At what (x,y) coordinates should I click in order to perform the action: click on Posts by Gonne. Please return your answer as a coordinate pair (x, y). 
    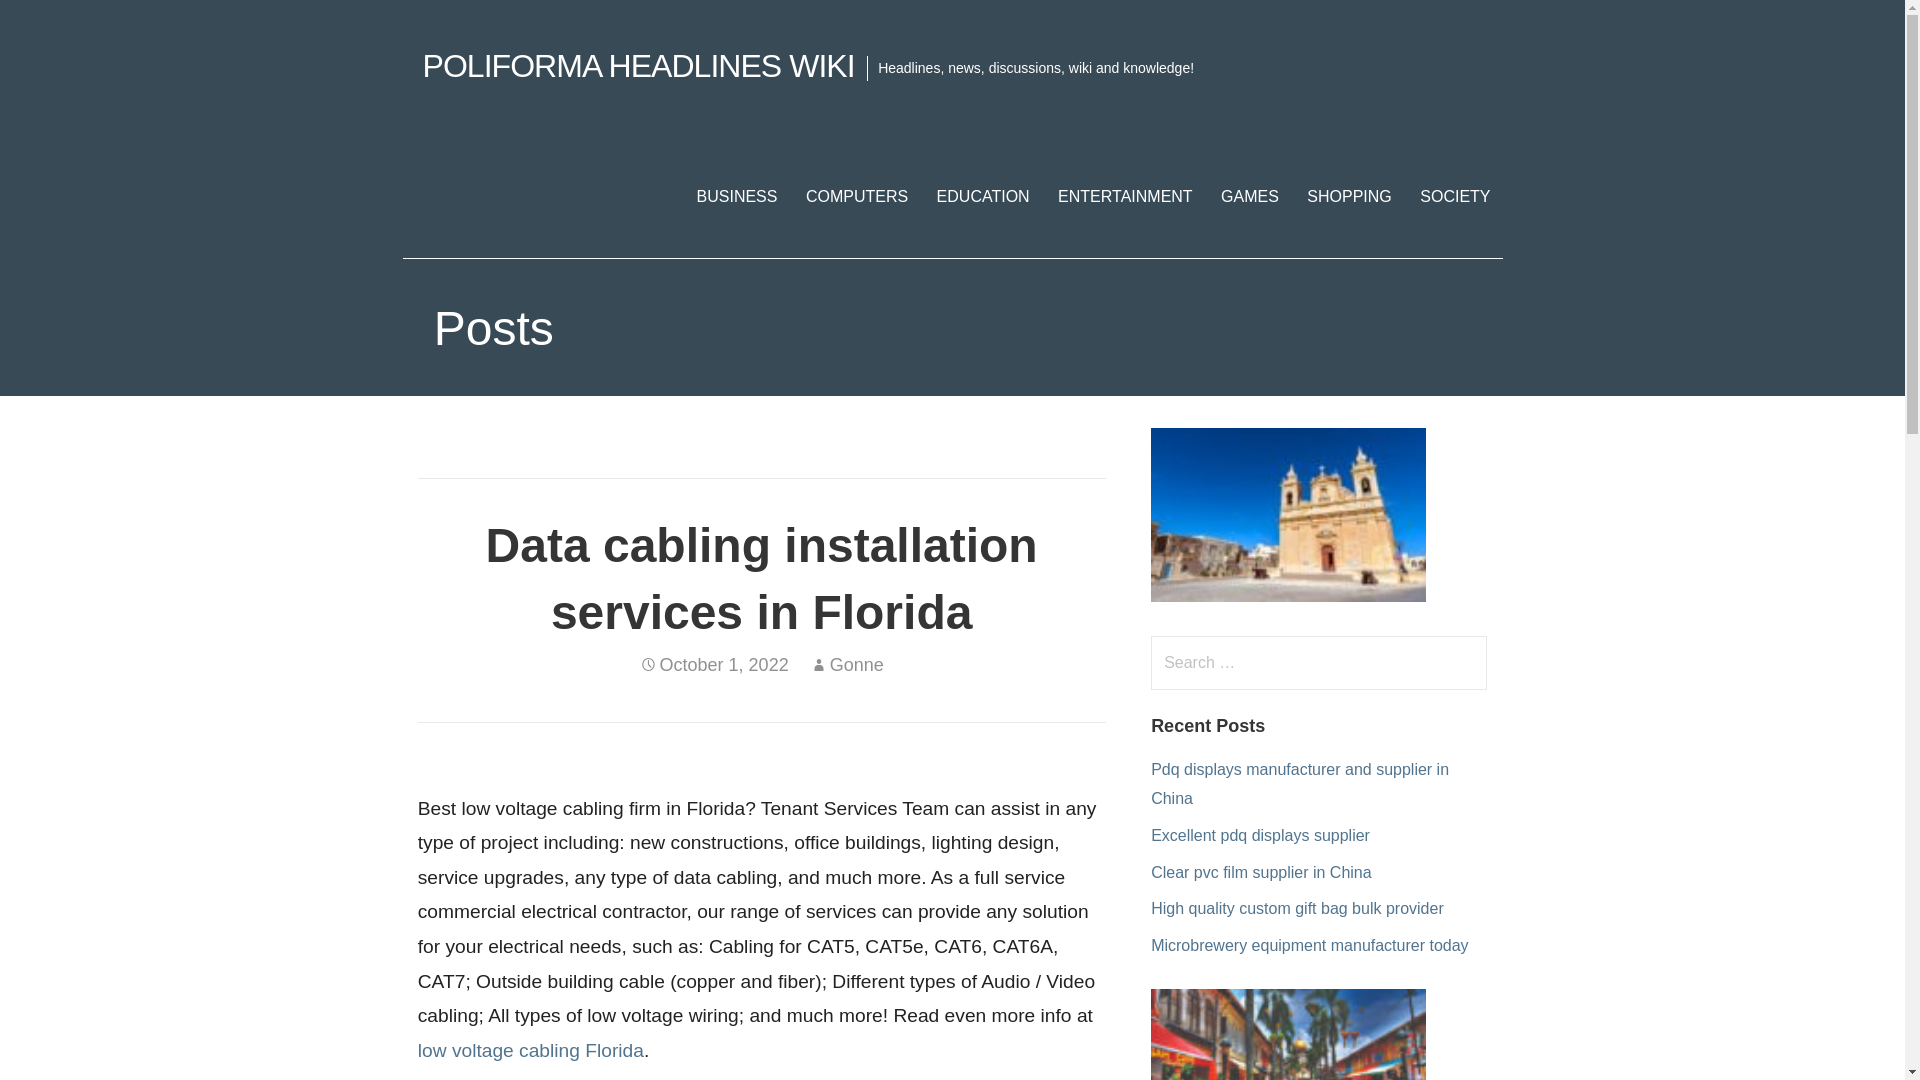
    Looking at the image, I should click on (856, 664).